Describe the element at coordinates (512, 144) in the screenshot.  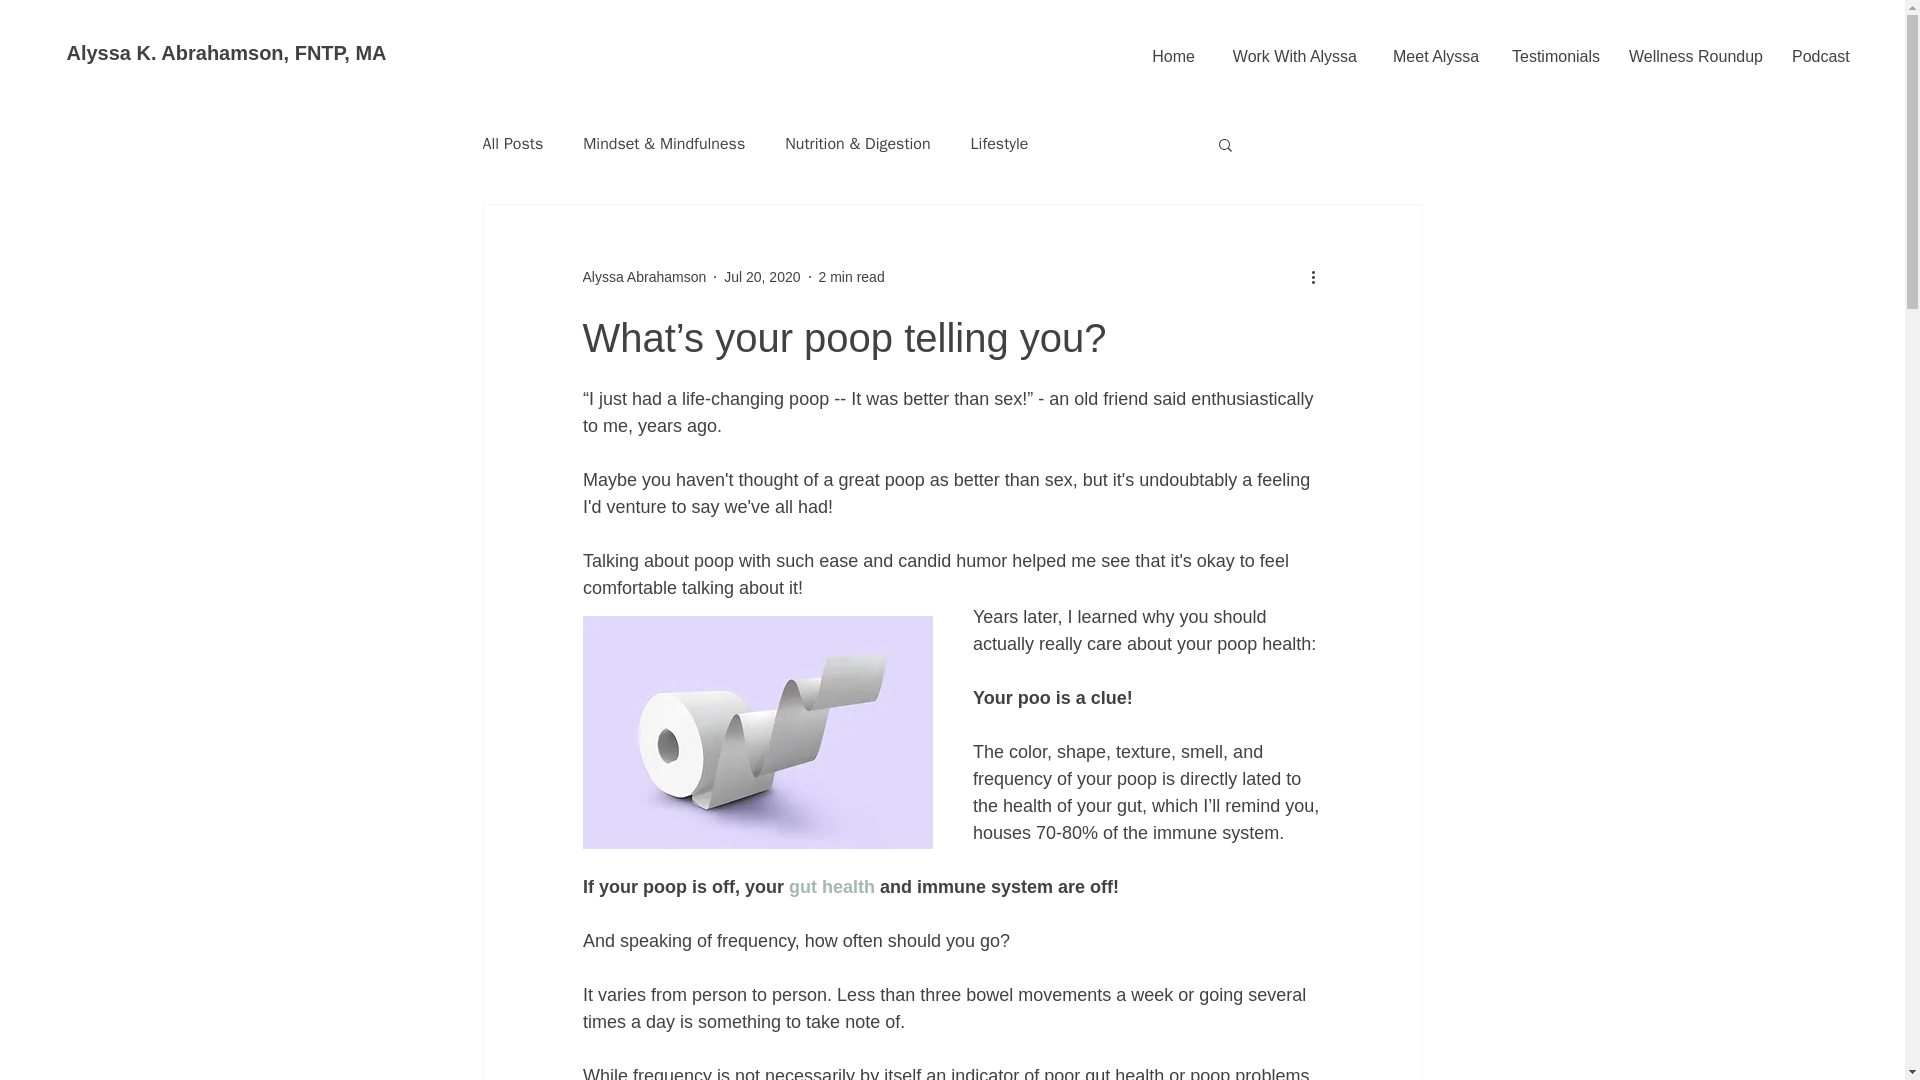
I see `All Posts` at that location.